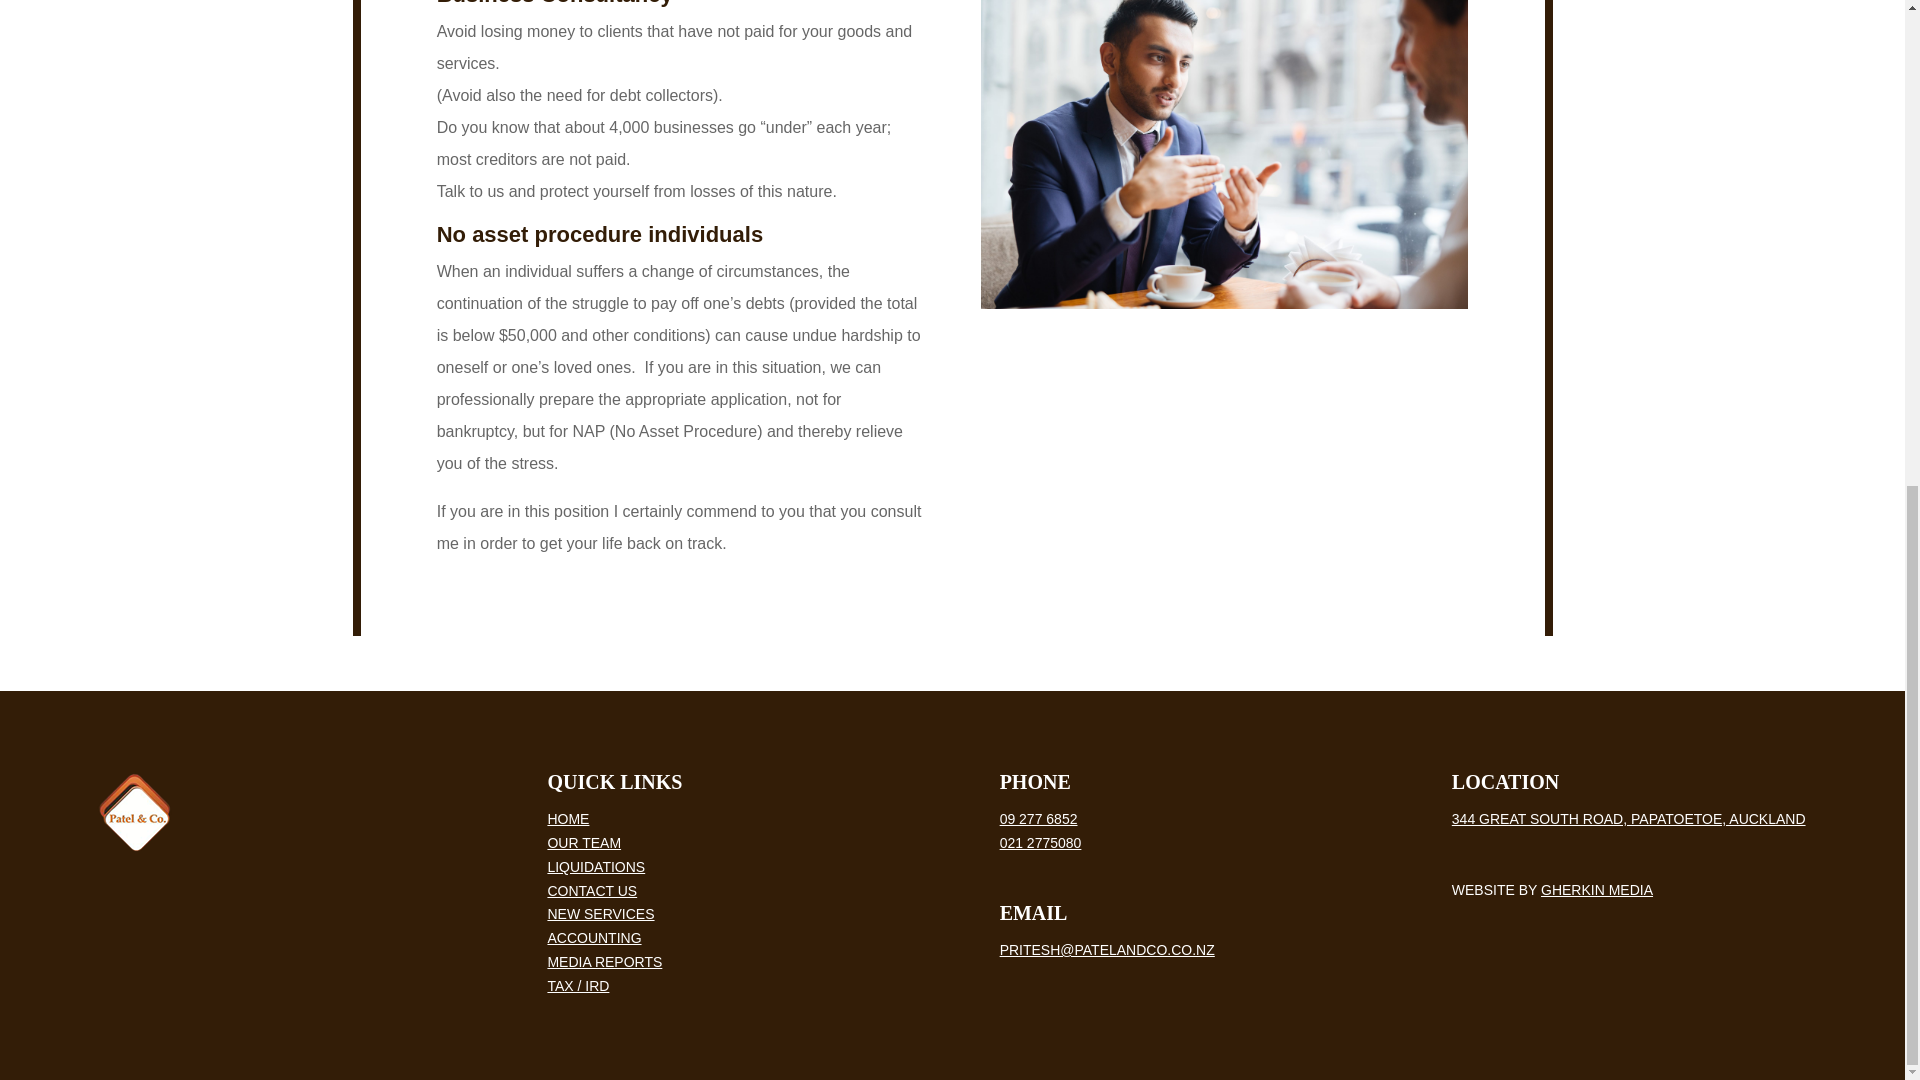  What do you see at coordinates (1038, 819) in the screenshot?
I see `09 277 6852` at bounding box center [1038, 819].